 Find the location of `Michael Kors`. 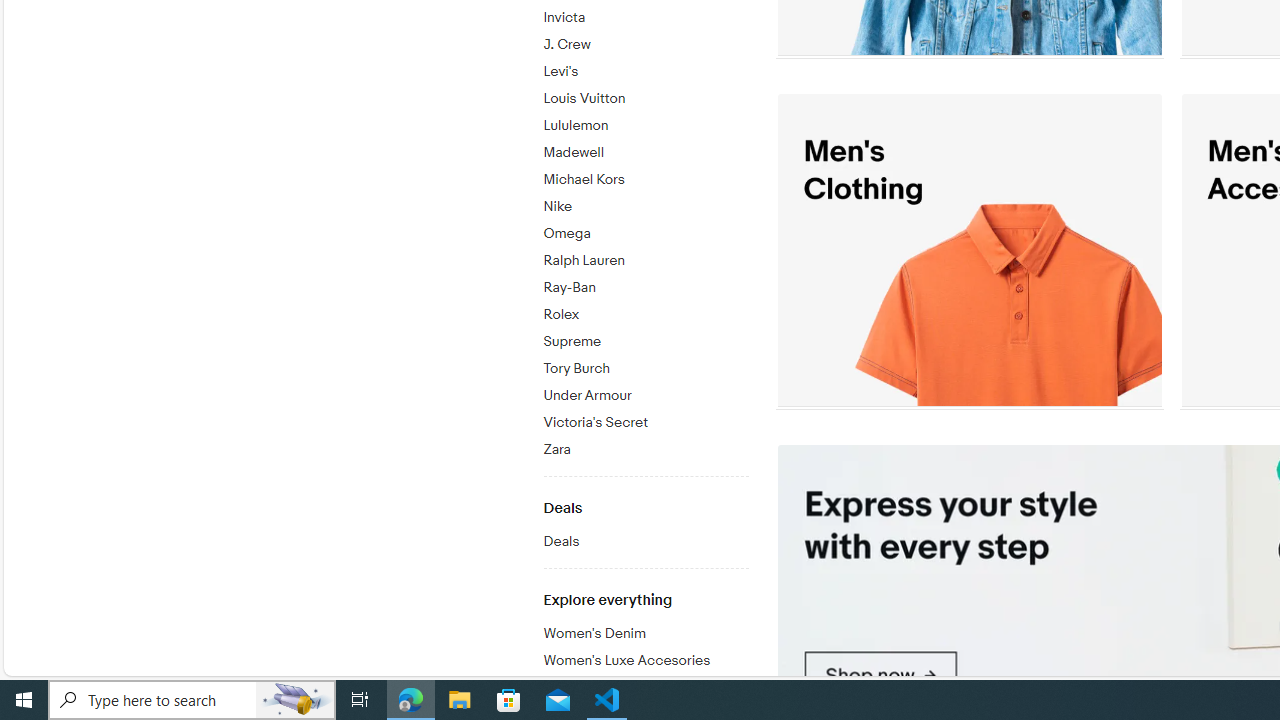

Michael Kors is located at coordinates (645, 176).